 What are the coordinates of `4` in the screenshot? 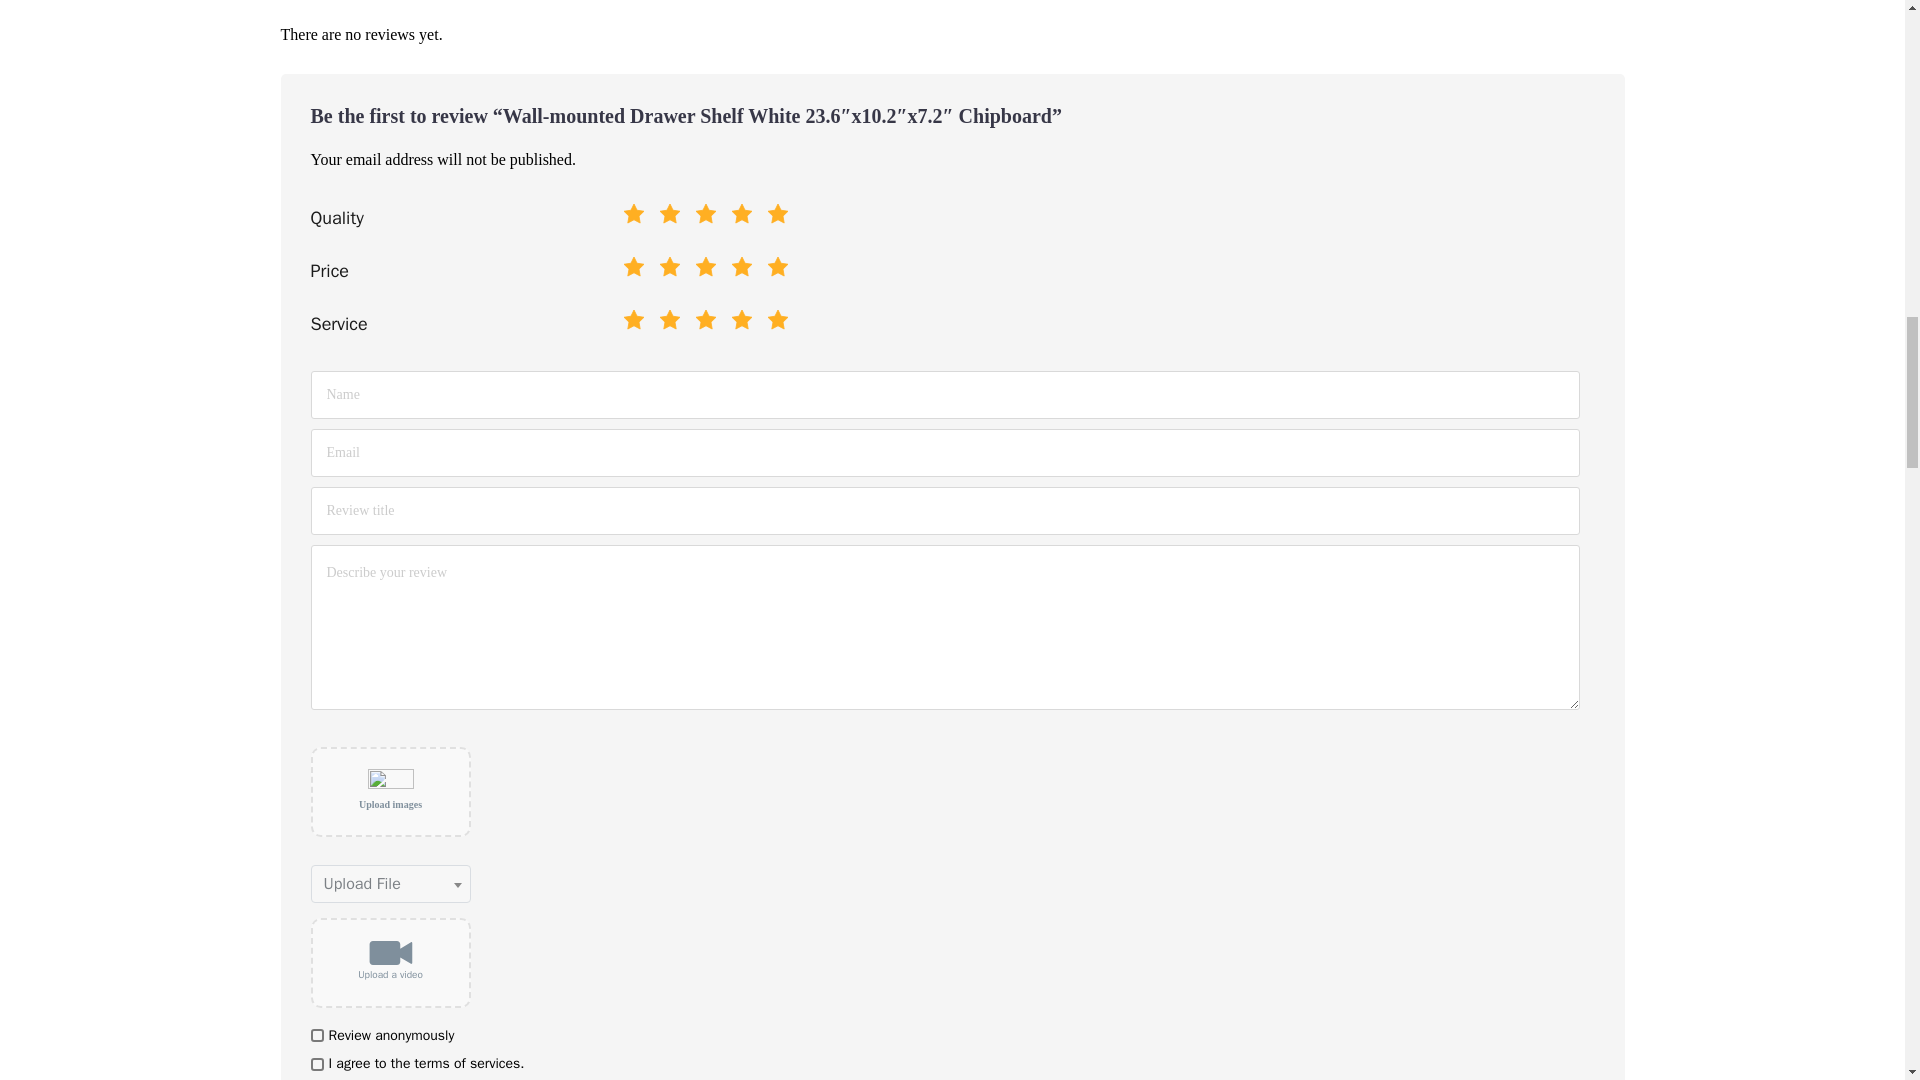 It's located at (622, 314).